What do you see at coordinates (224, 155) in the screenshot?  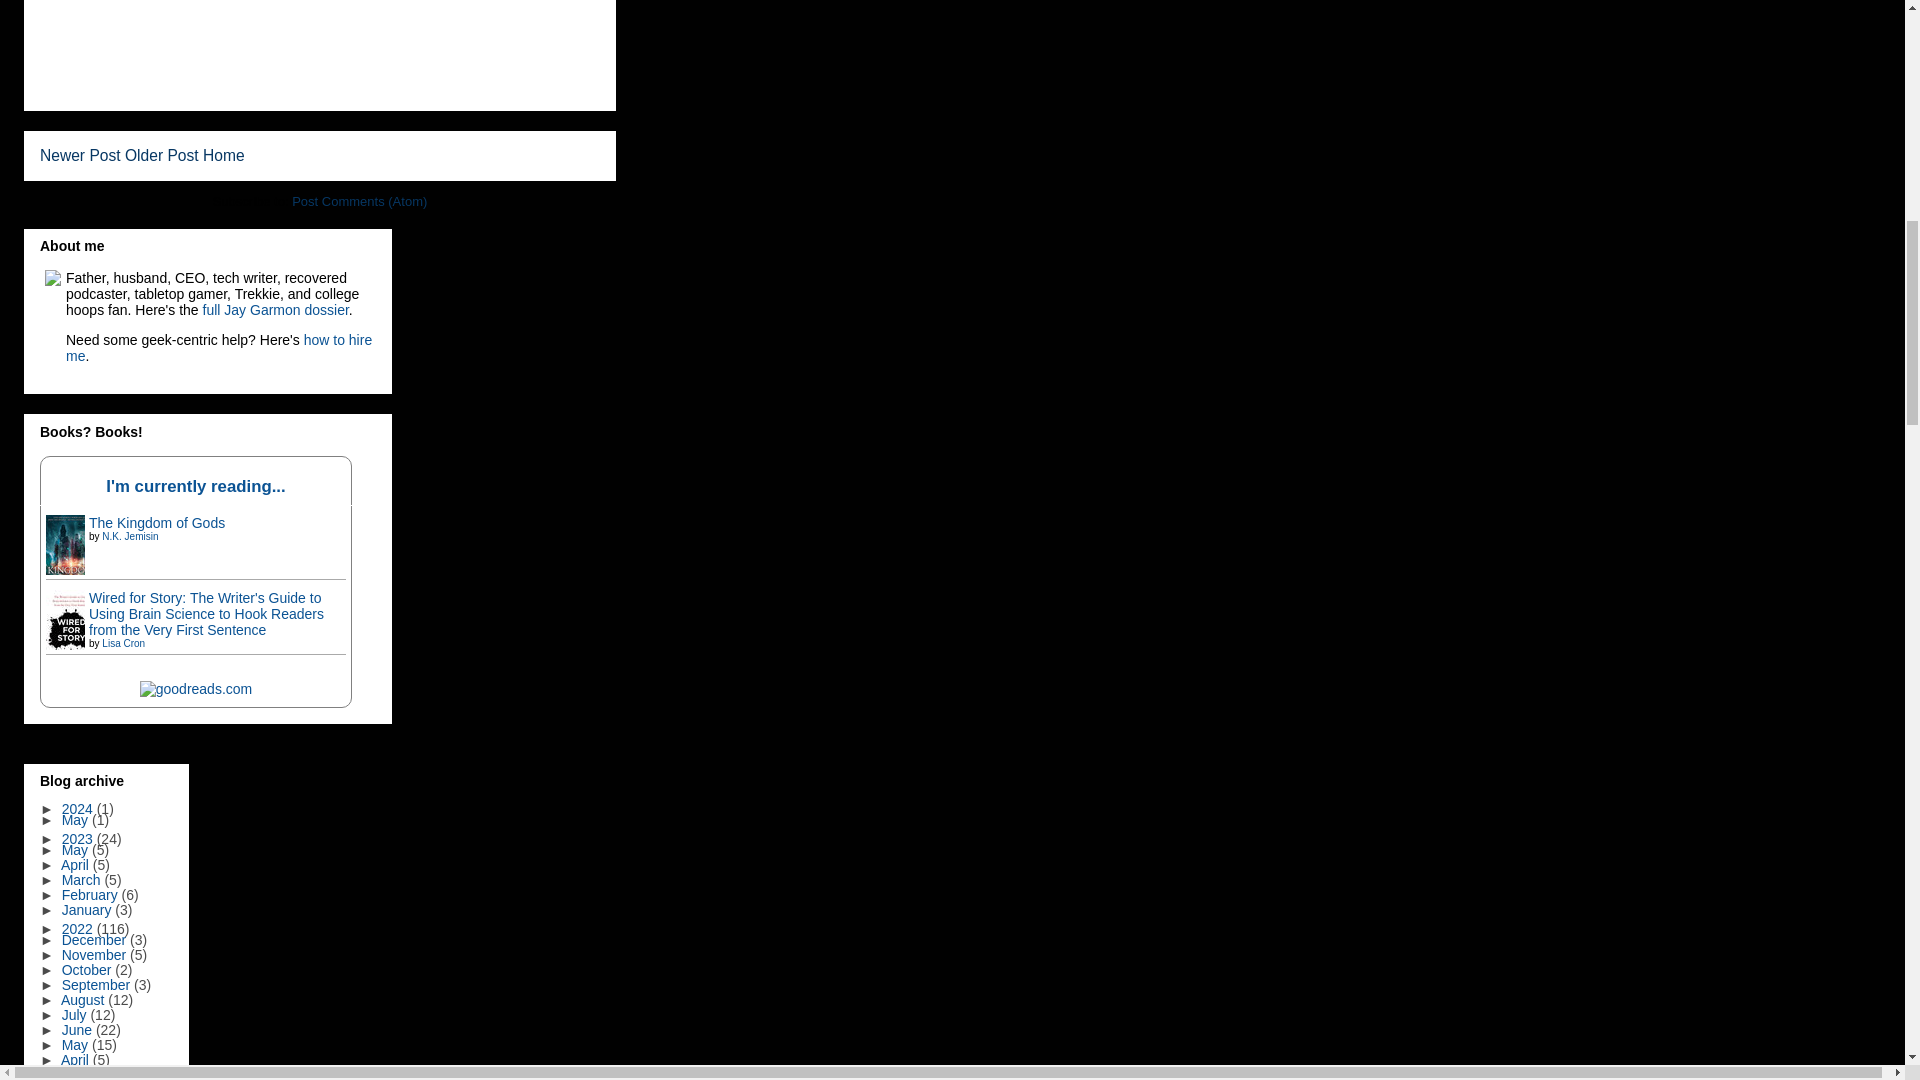 I see `Home` at bounding box center [224, 155].